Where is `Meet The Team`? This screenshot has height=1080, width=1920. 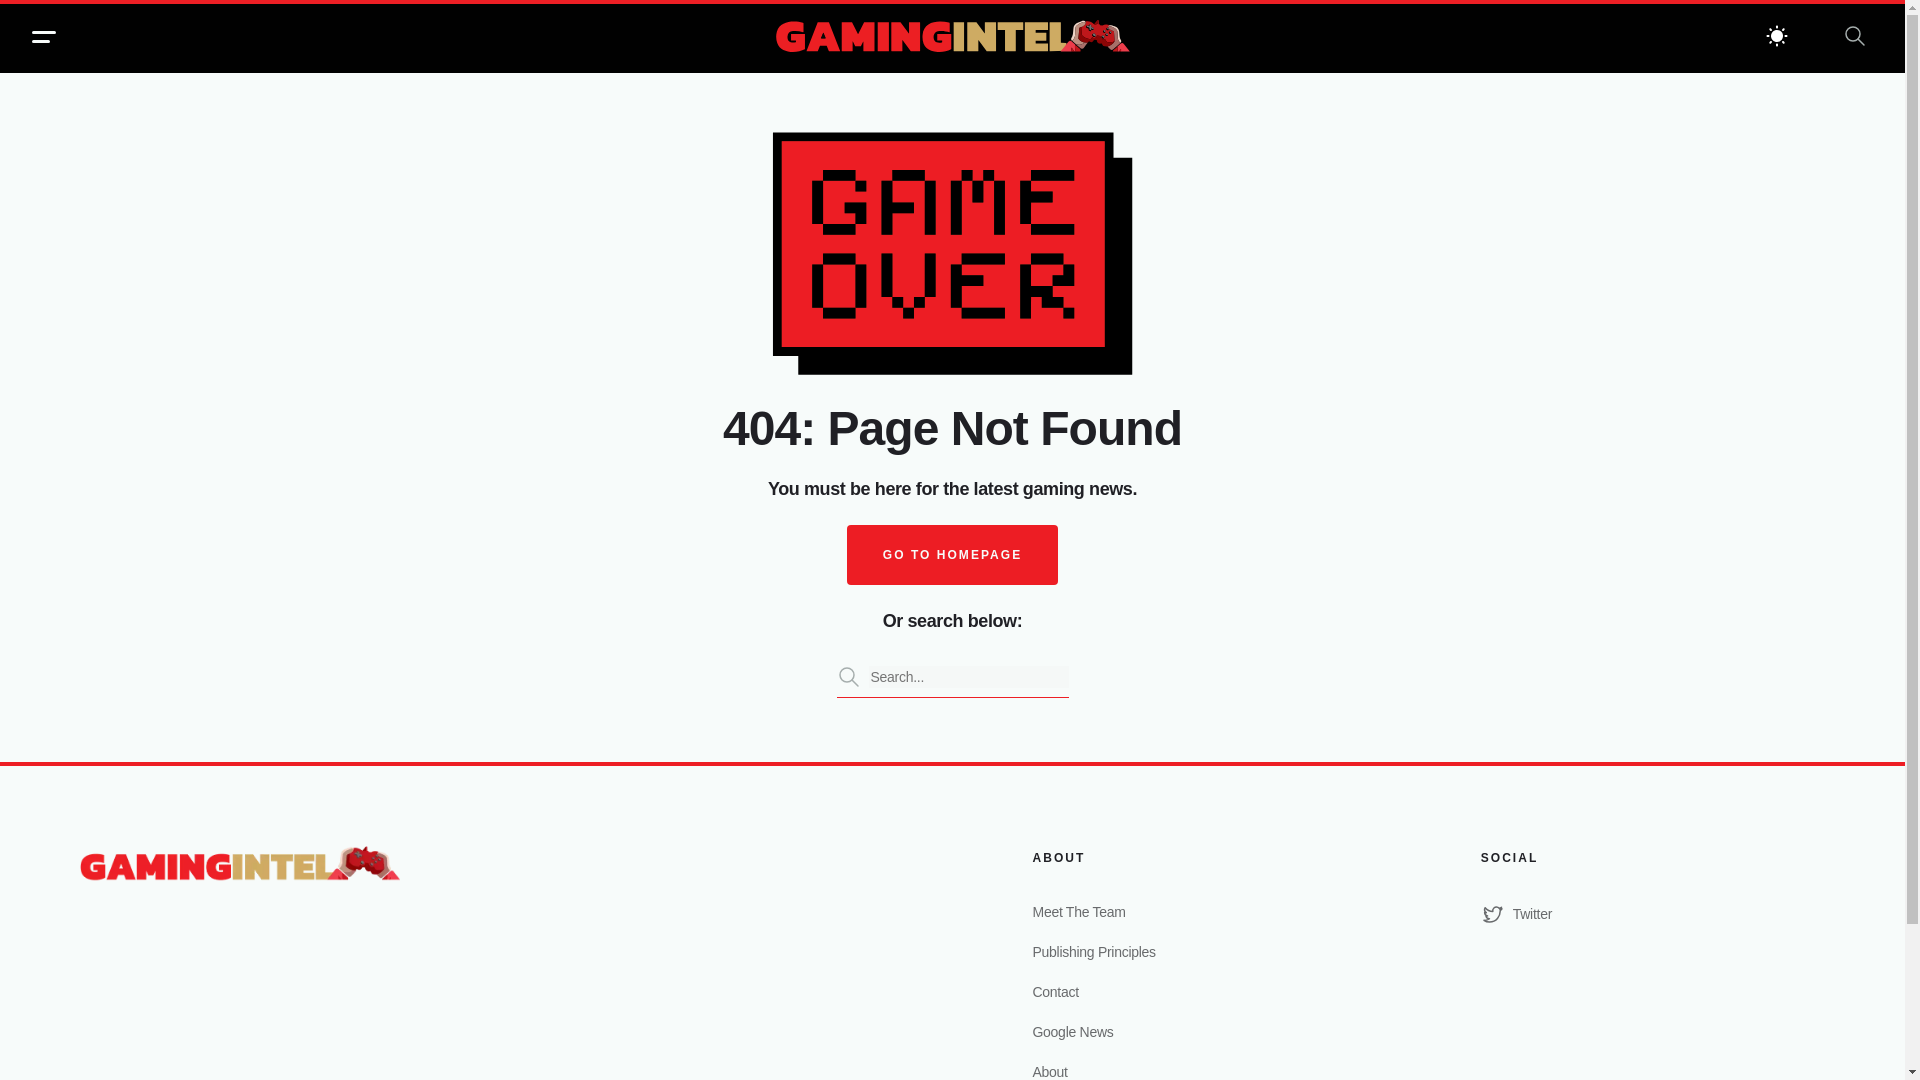 Meet The Team is located at coordinates (1204, 912).